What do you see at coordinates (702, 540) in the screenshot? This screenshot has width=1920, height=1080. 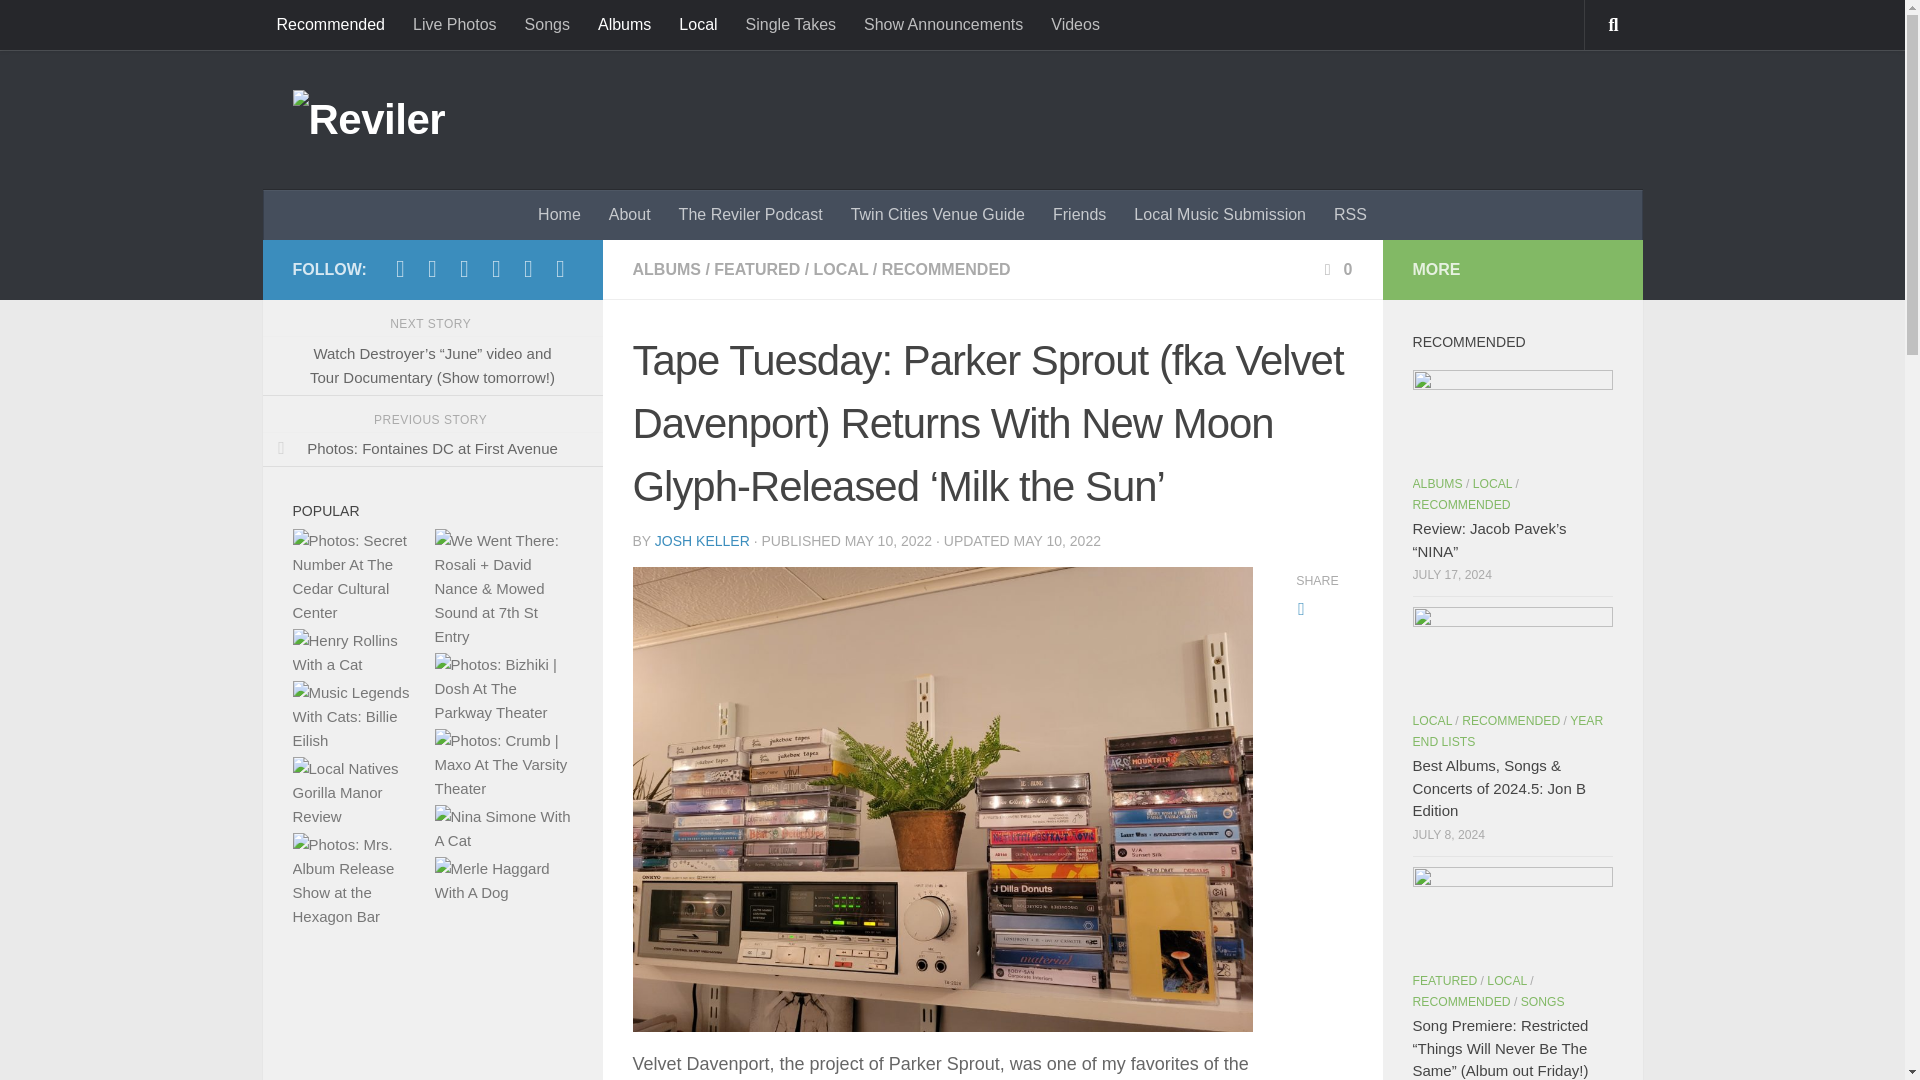 I see `JOSH KELLER` at bounding box center [702, 540].